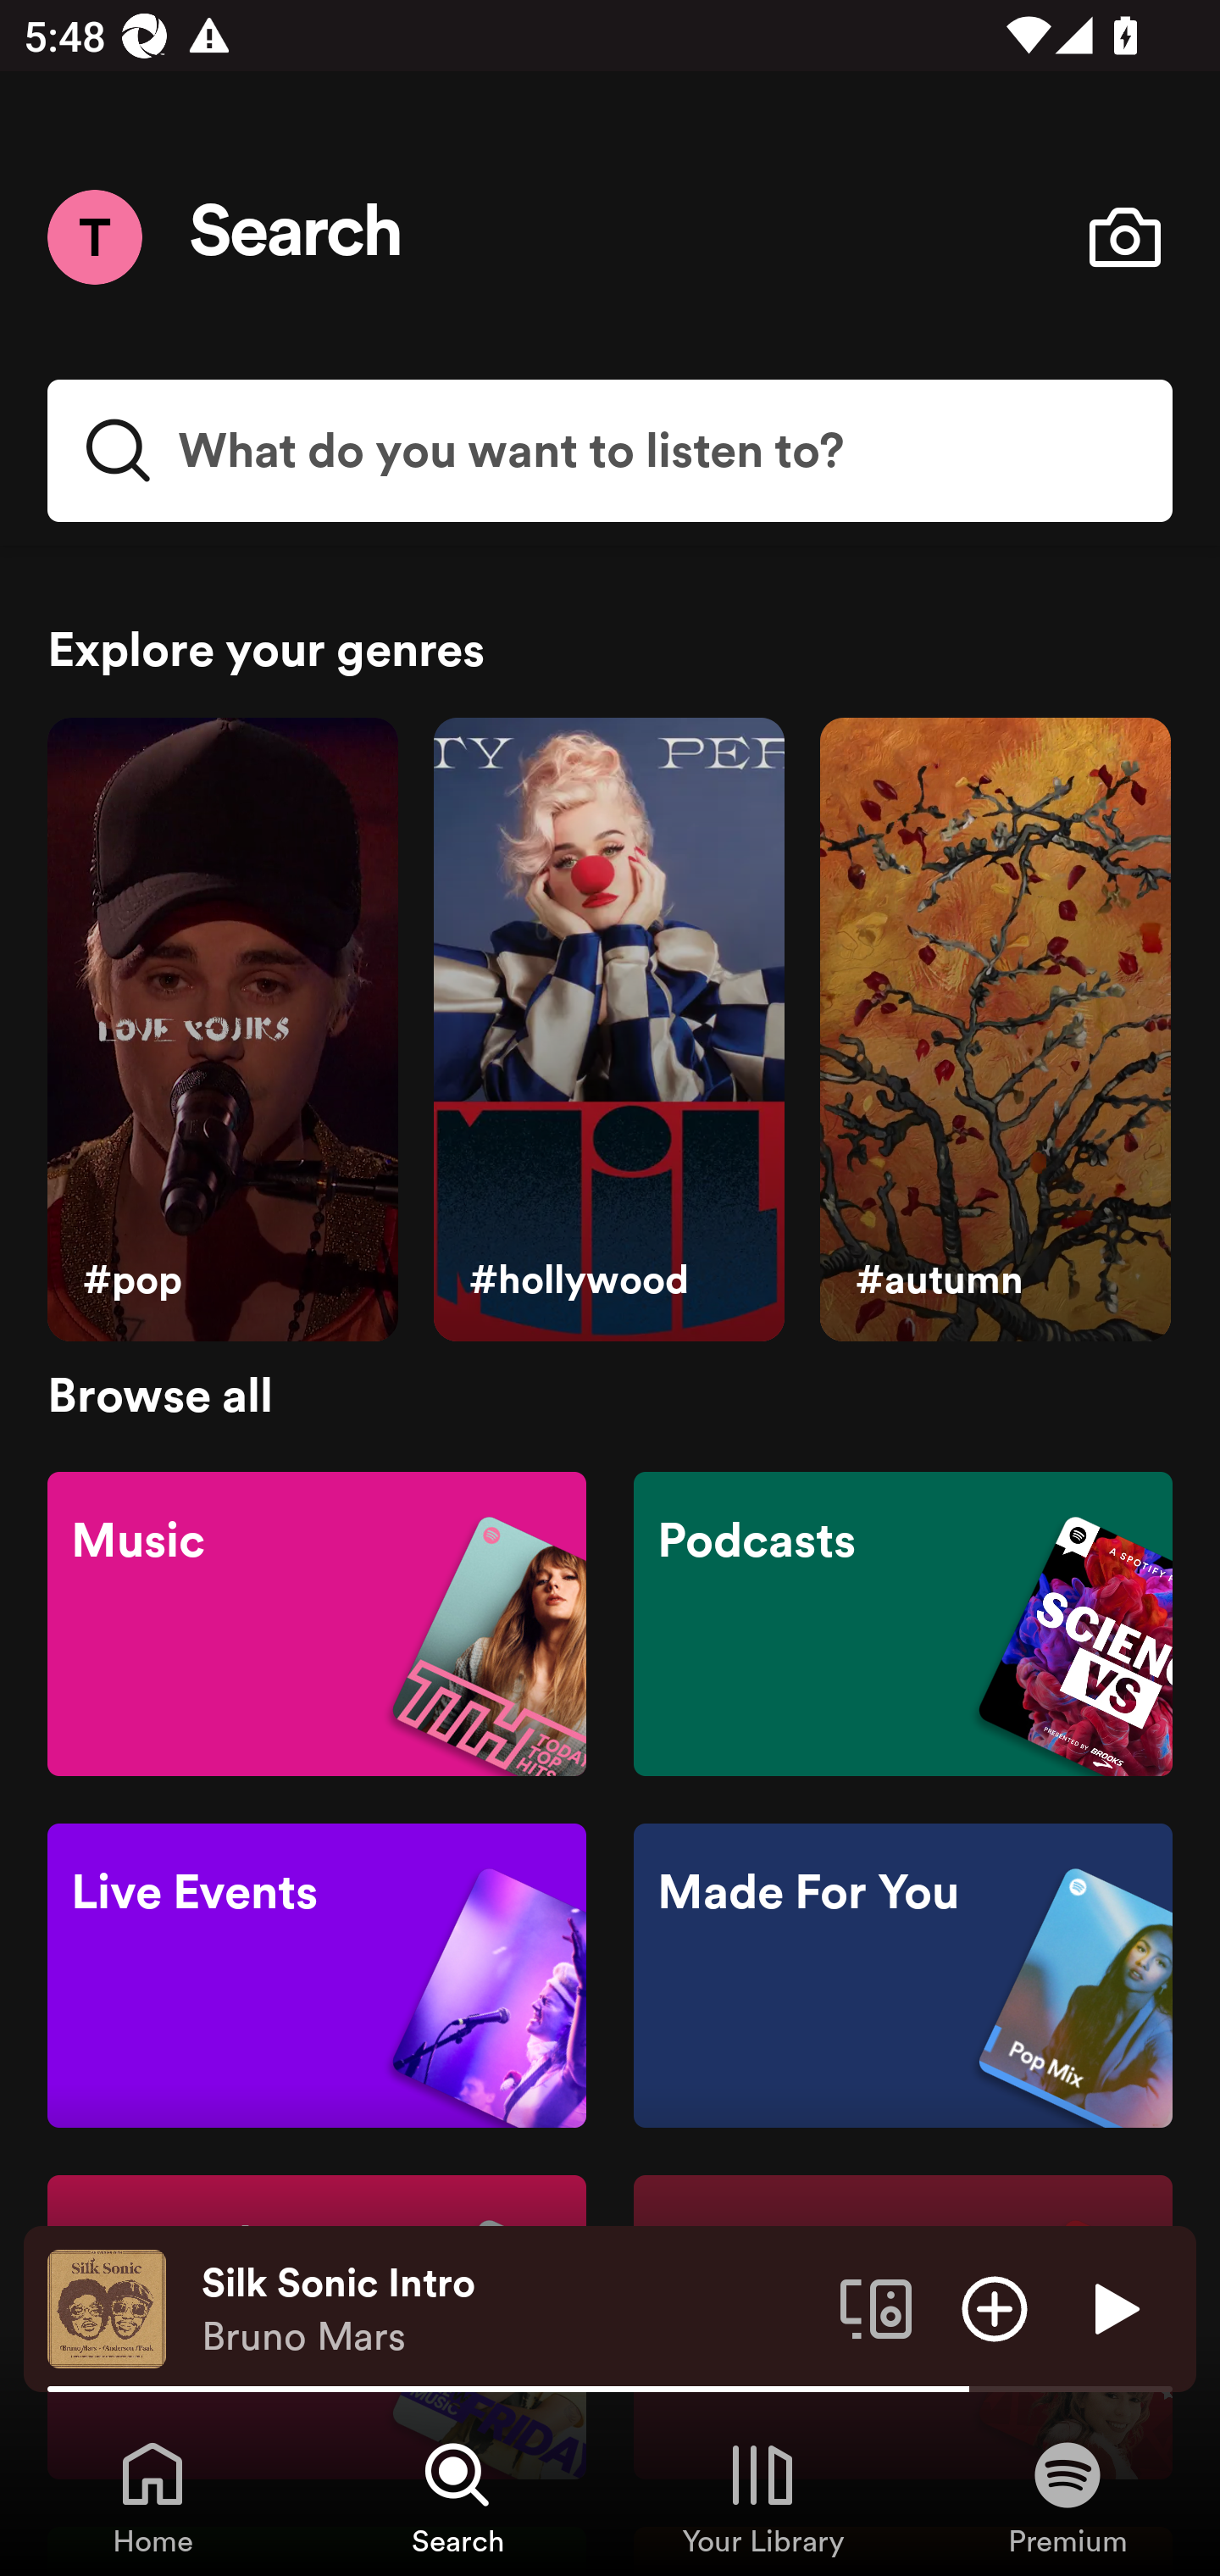  What do you see at coordinates (107, 2307) in the screenshot?
I see `The cover art of the currently playing track` at bounding box center [107, 2307].